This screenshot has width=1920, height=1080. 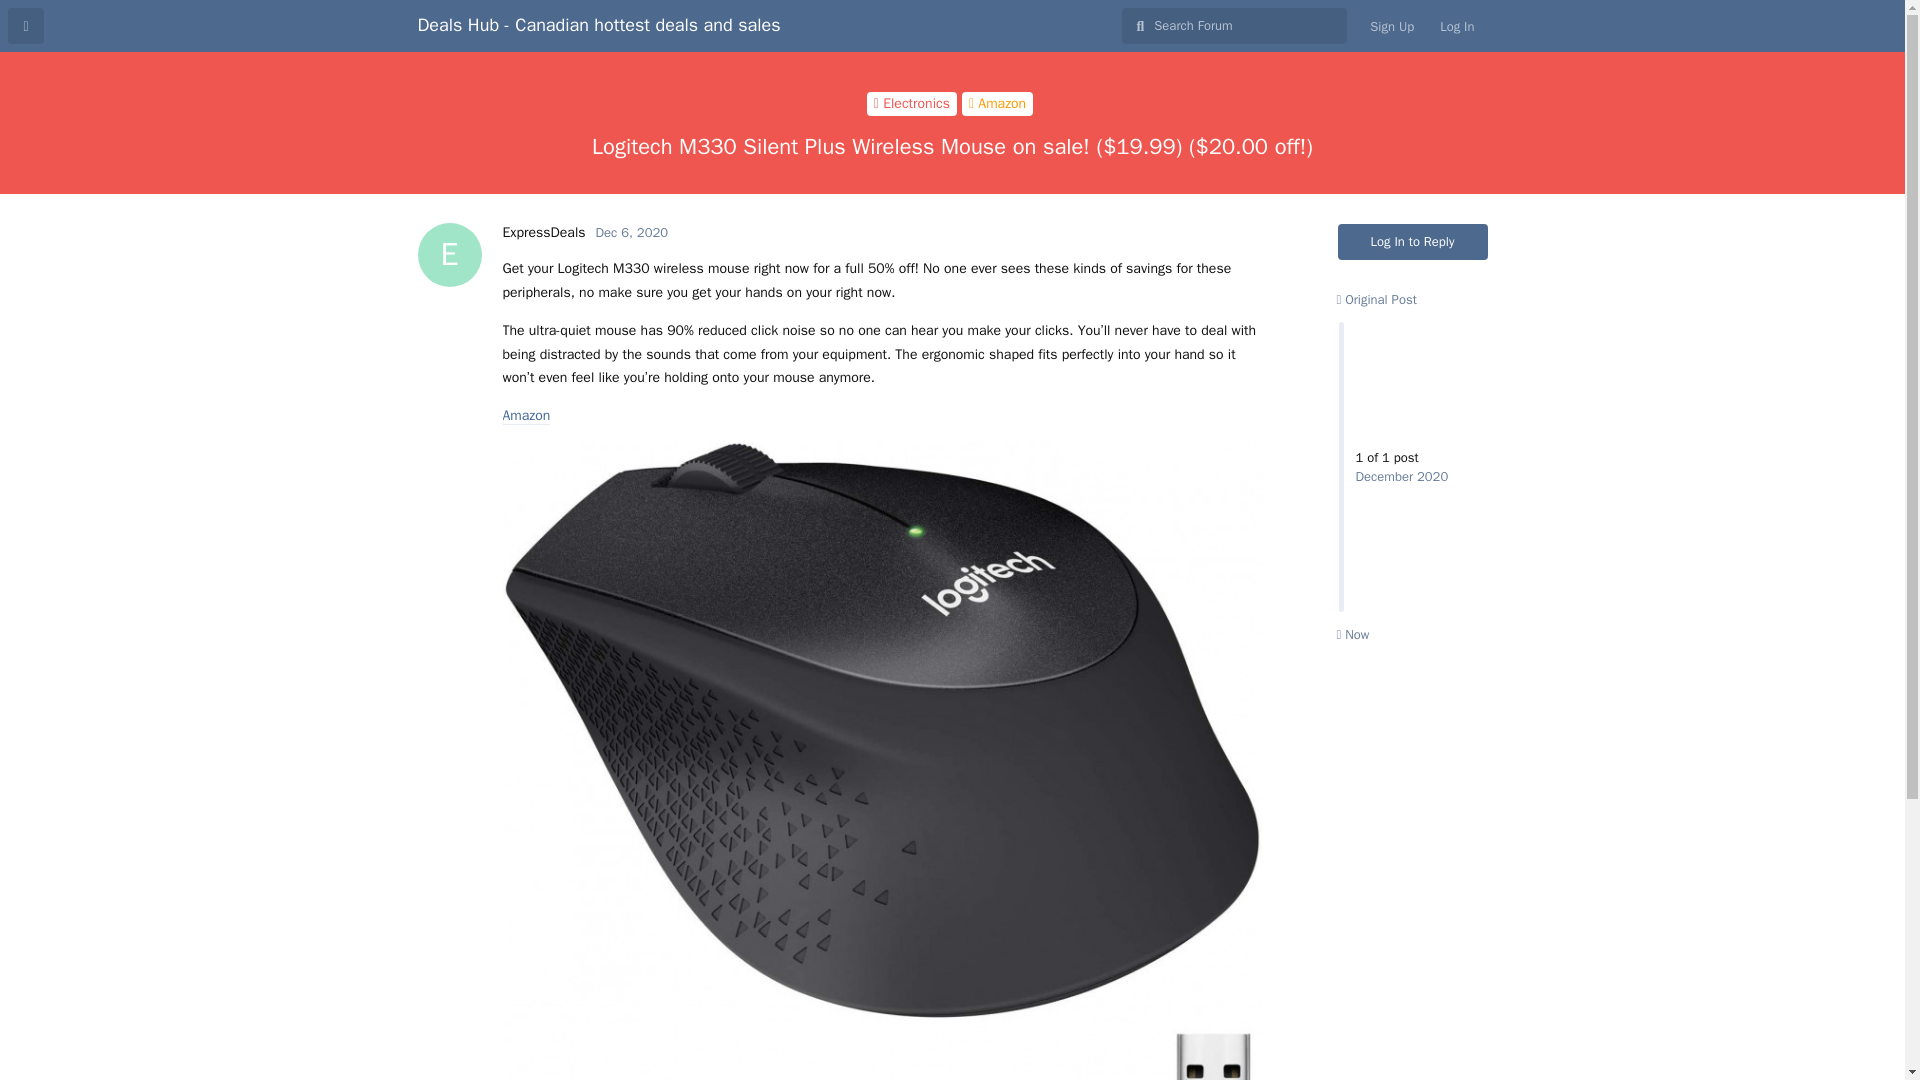 I want to click on Dec 6, 2020, so click(x=543, y=232).